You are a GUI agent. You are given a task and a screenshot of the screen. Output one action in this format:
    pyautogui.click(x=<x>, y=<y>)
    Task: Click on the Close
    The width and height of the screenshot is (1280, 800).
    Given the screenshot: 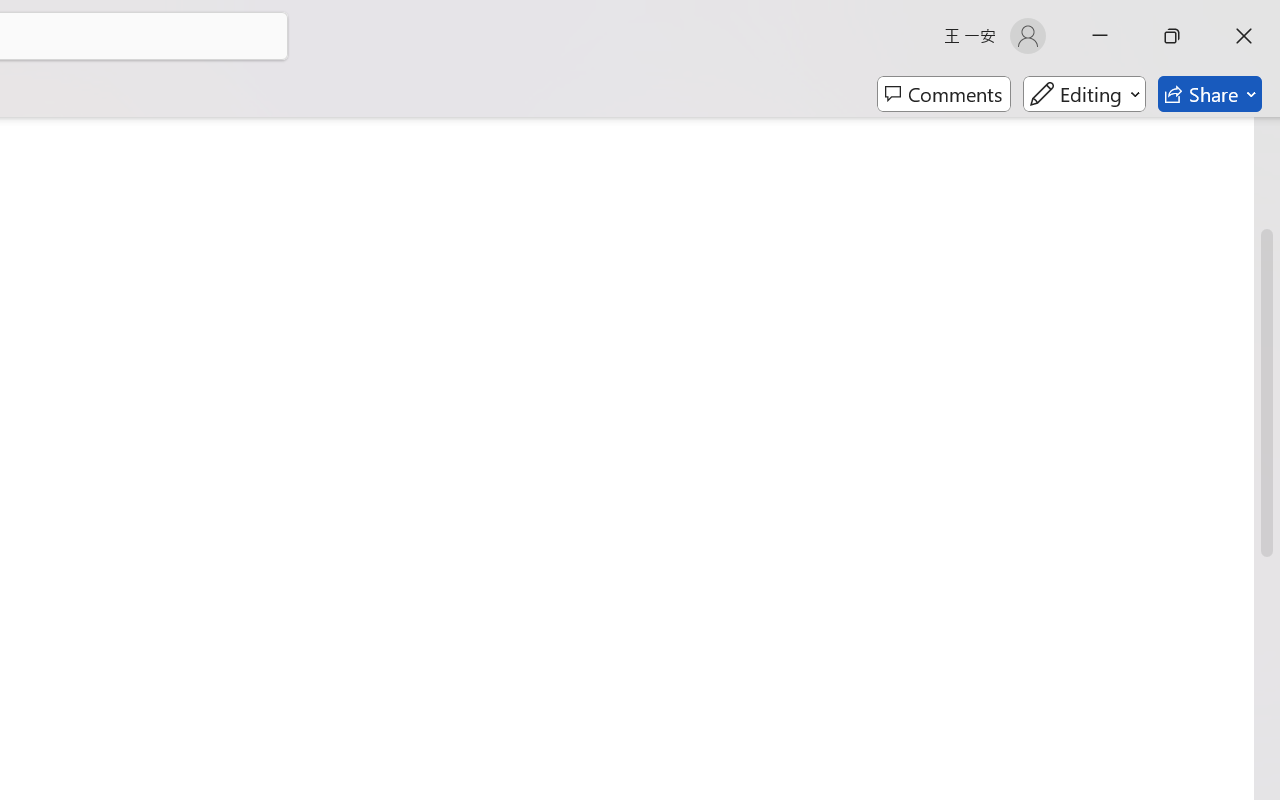 What is the action you would take?
    pyautogui.click(x=1244, y=36)
    